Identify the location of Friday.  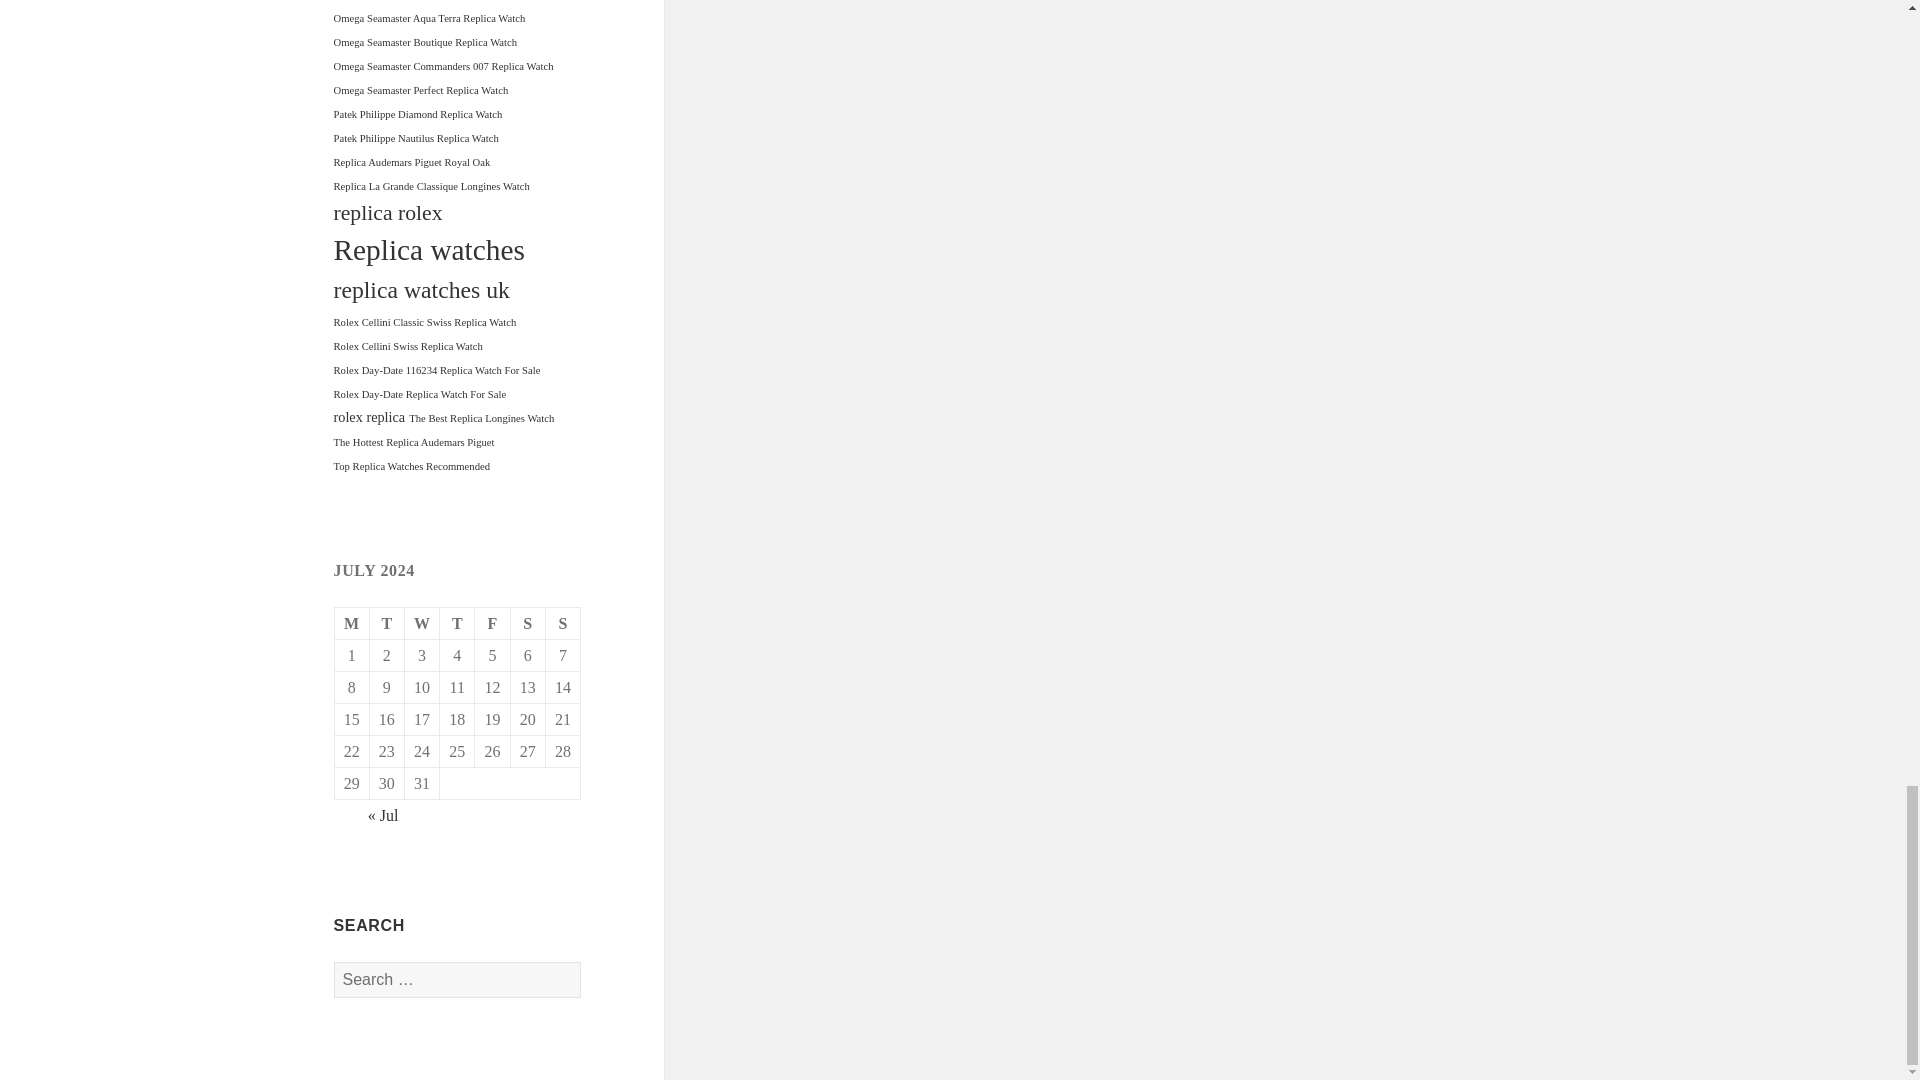
(492, 624).